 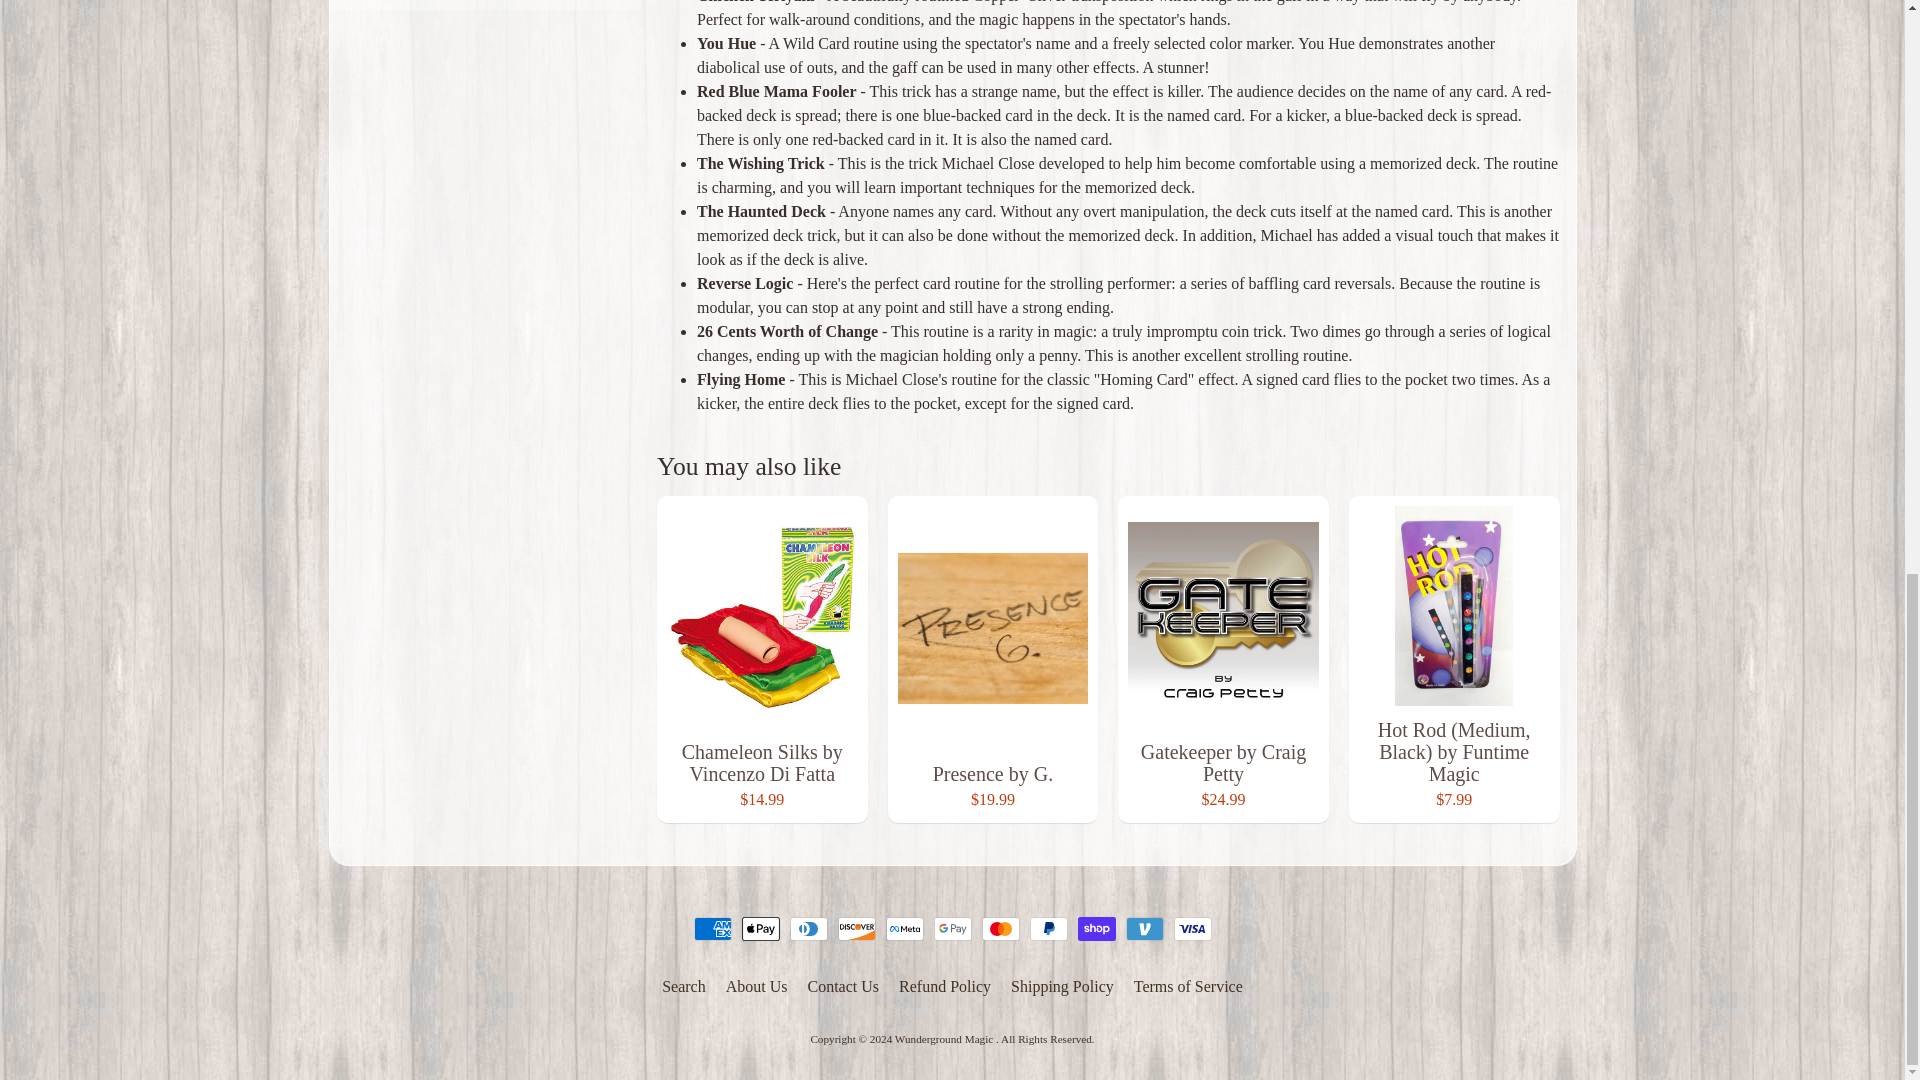 I want to click on American Express, so click(x=712, y=928).